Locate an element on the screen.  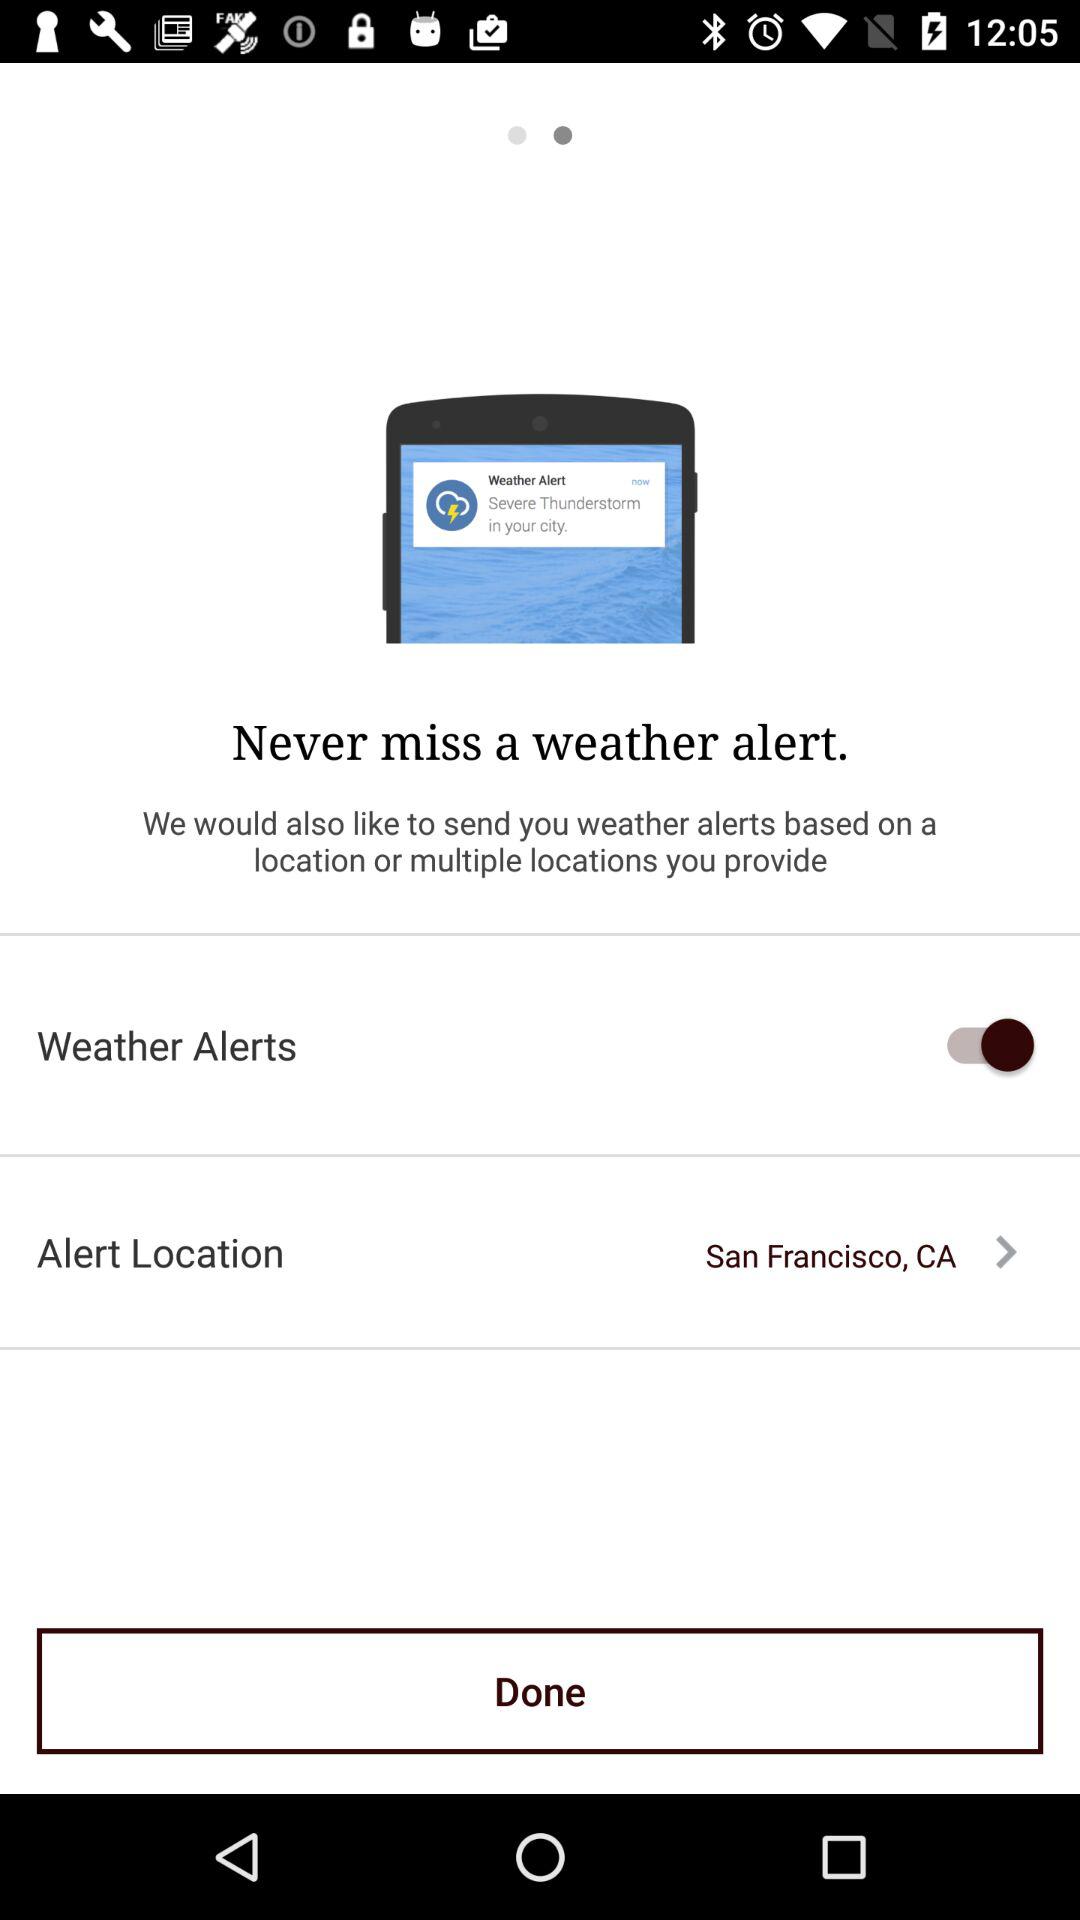
swipe until the san francisco, ca is located at coordinates (861, 1255).